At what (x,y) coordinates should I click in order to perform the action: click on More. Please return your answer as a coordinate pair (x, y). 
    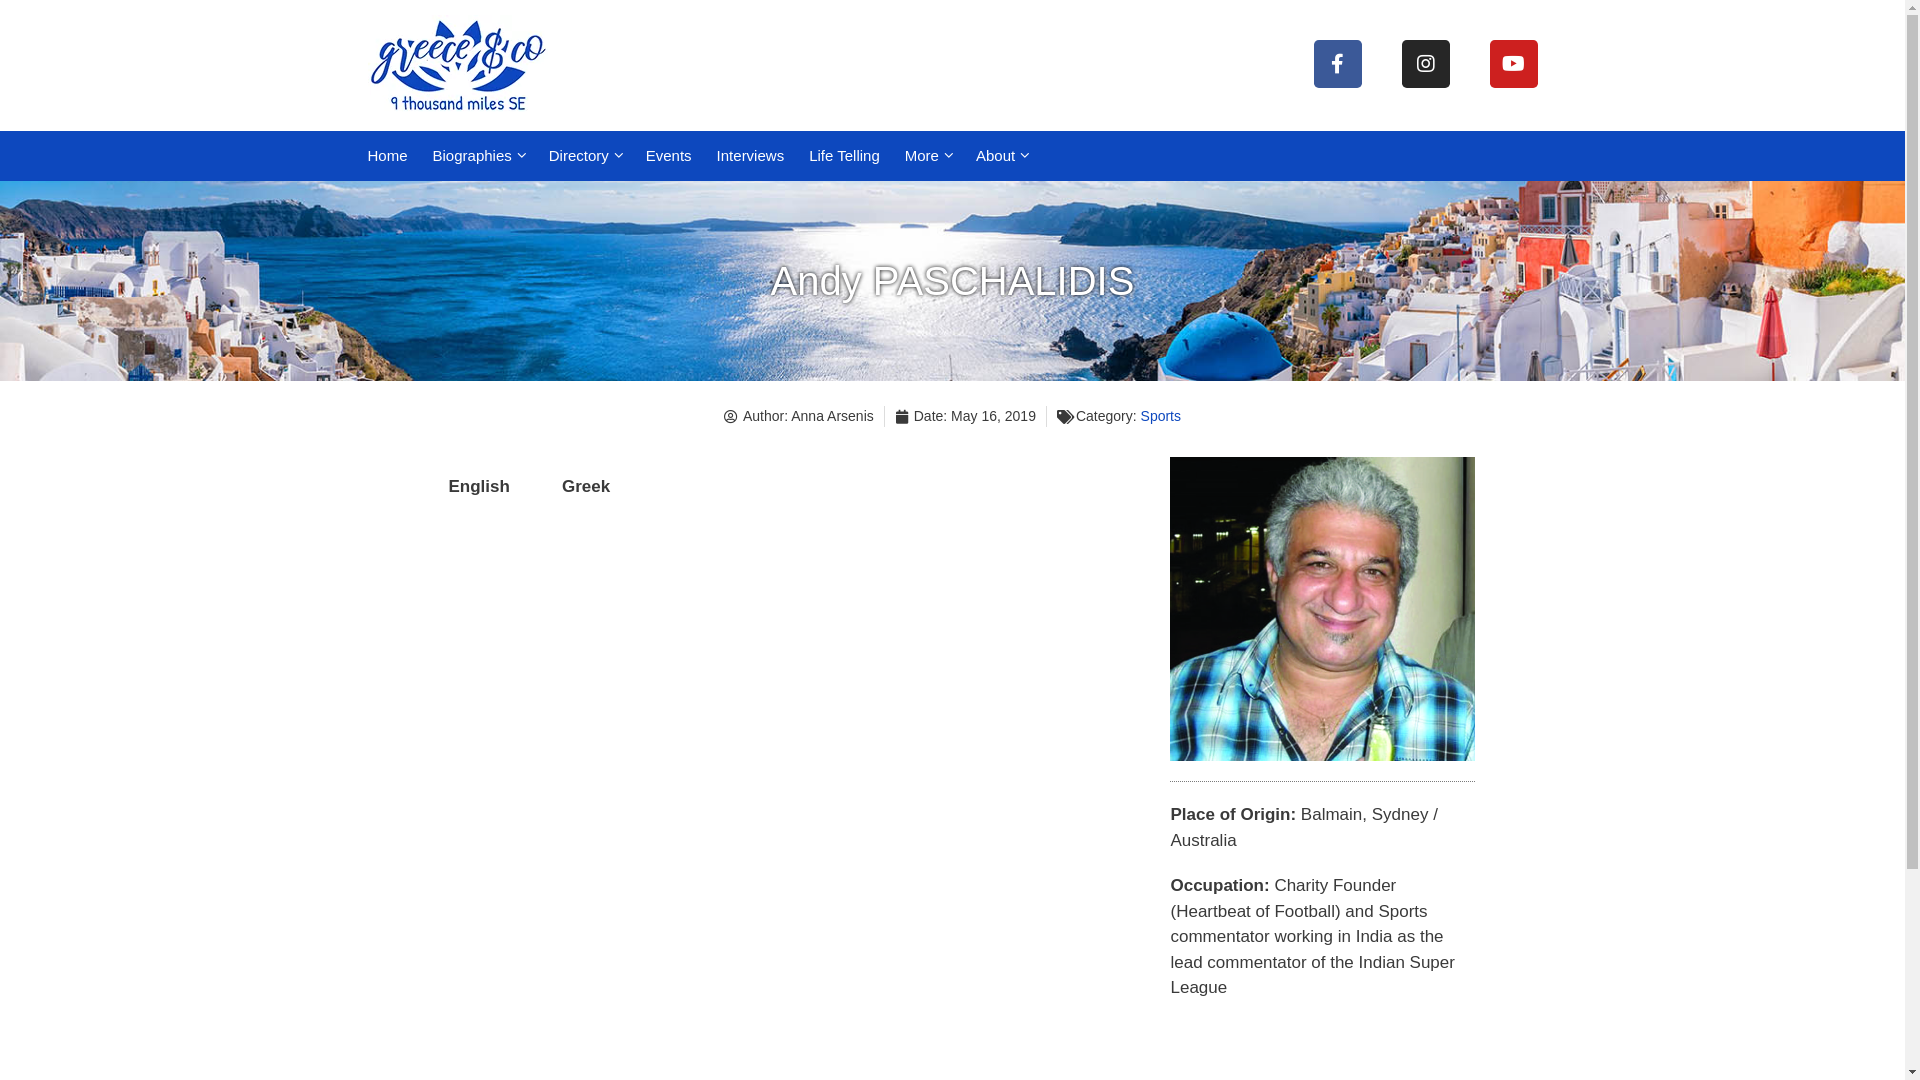
    Looking at the image, I should click on (926, 156).